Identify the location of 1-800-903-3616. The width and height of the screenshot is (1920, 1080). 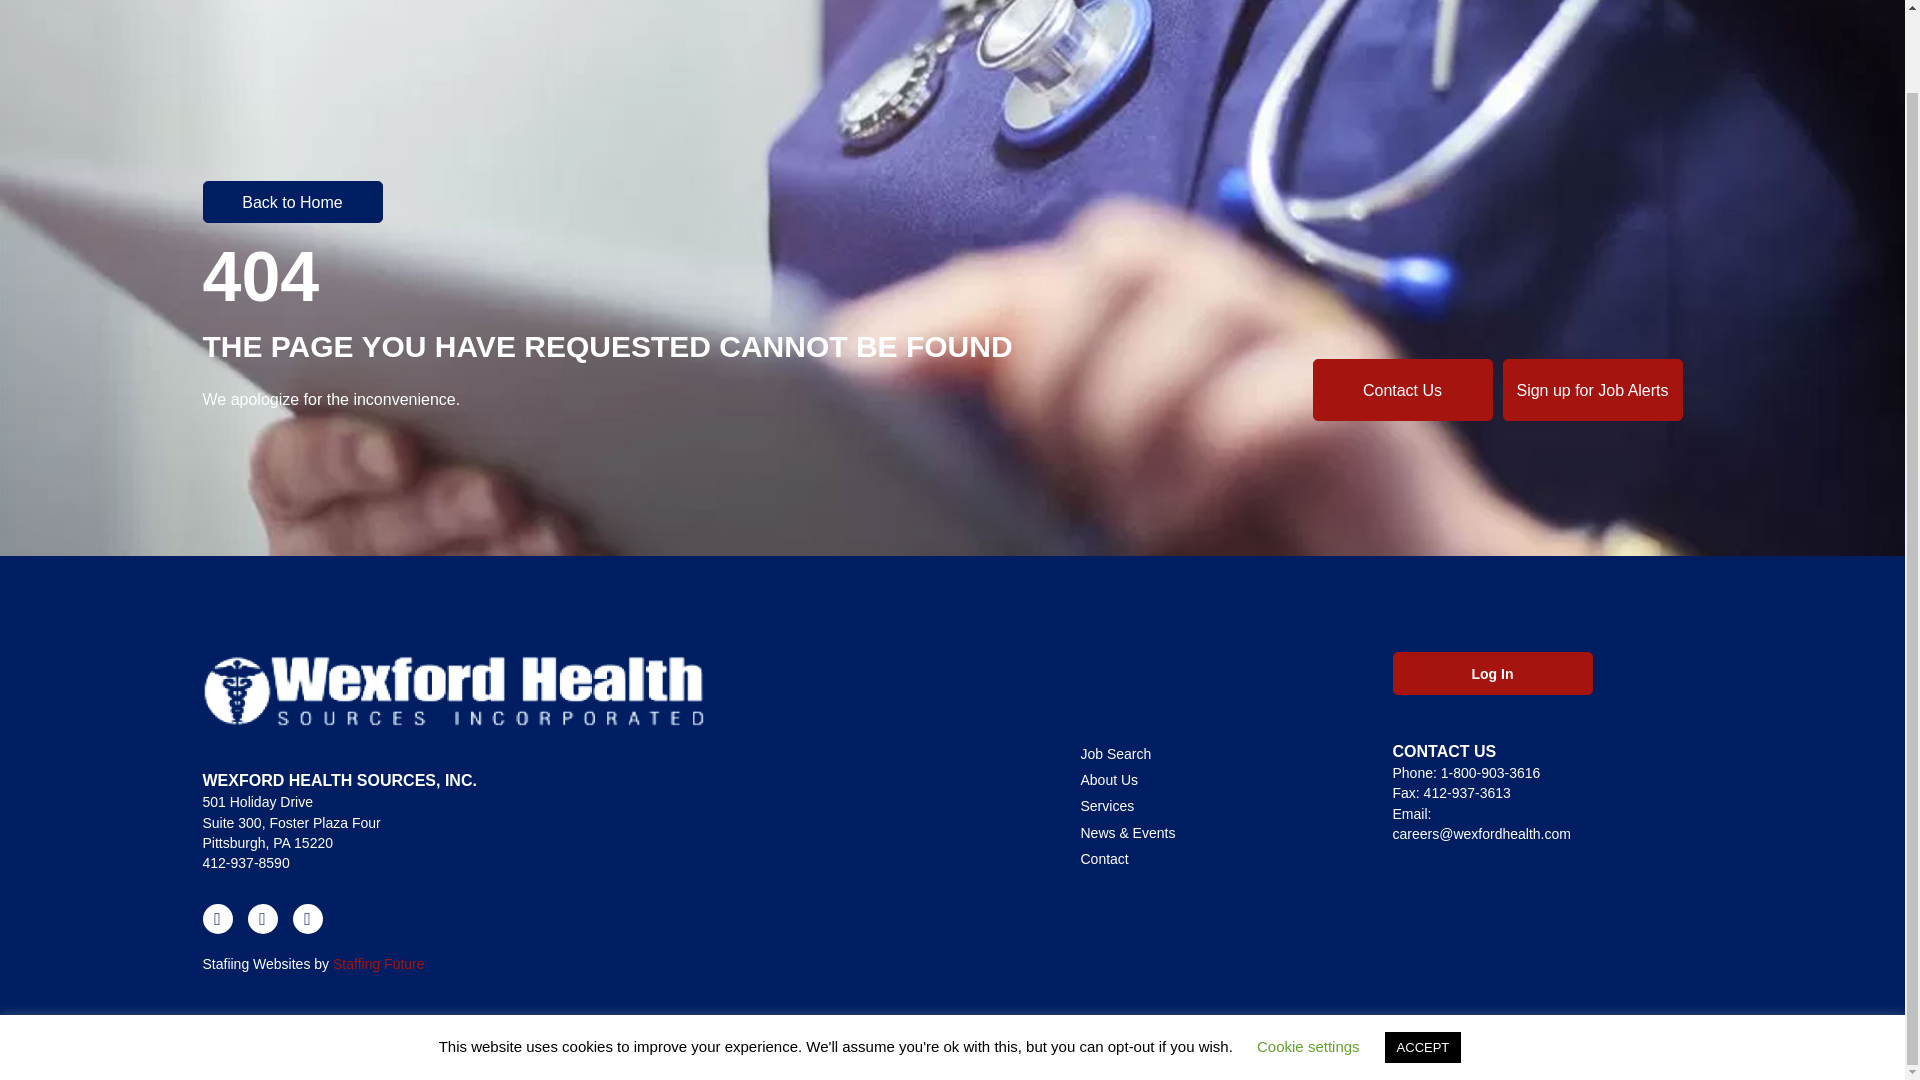
(1491, 772).